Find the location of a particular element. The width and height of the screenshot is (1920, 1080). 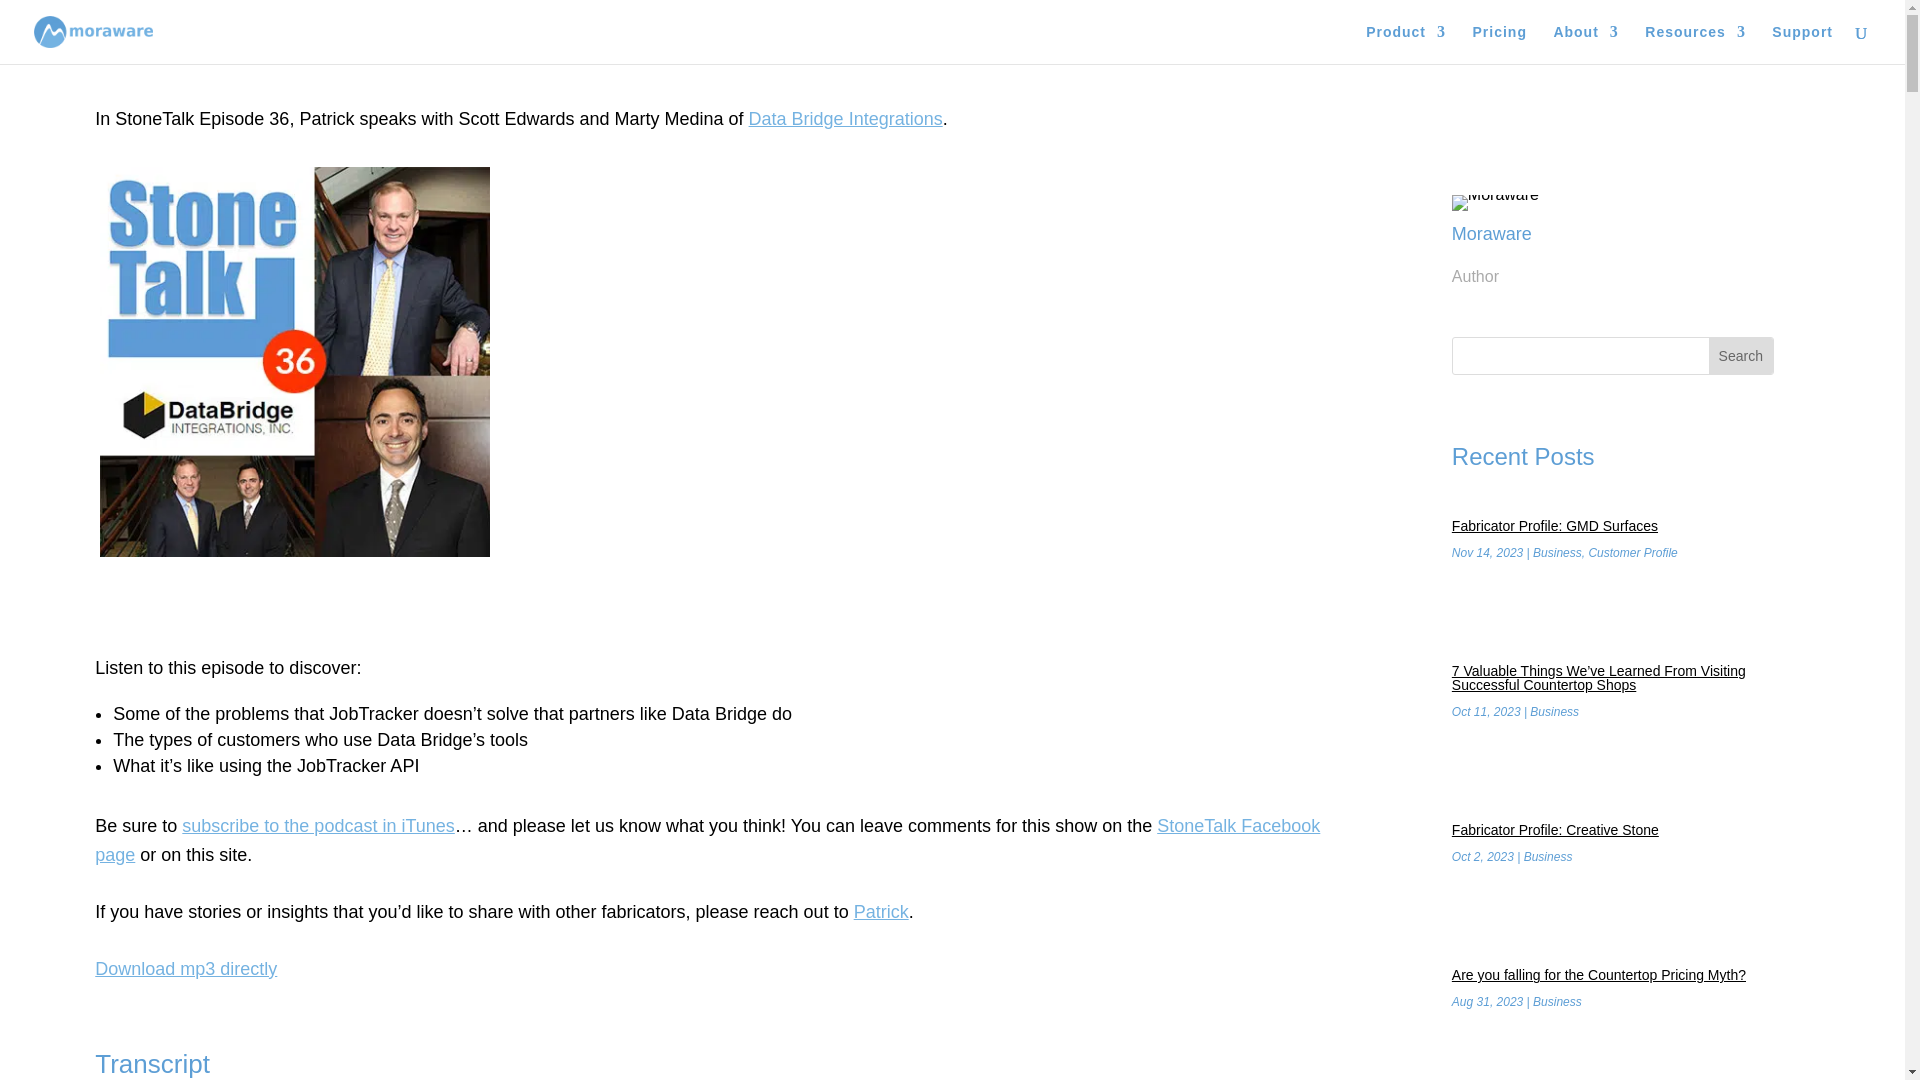

subscribe to the podcast in iTunes is located at coordinates (318, 826).